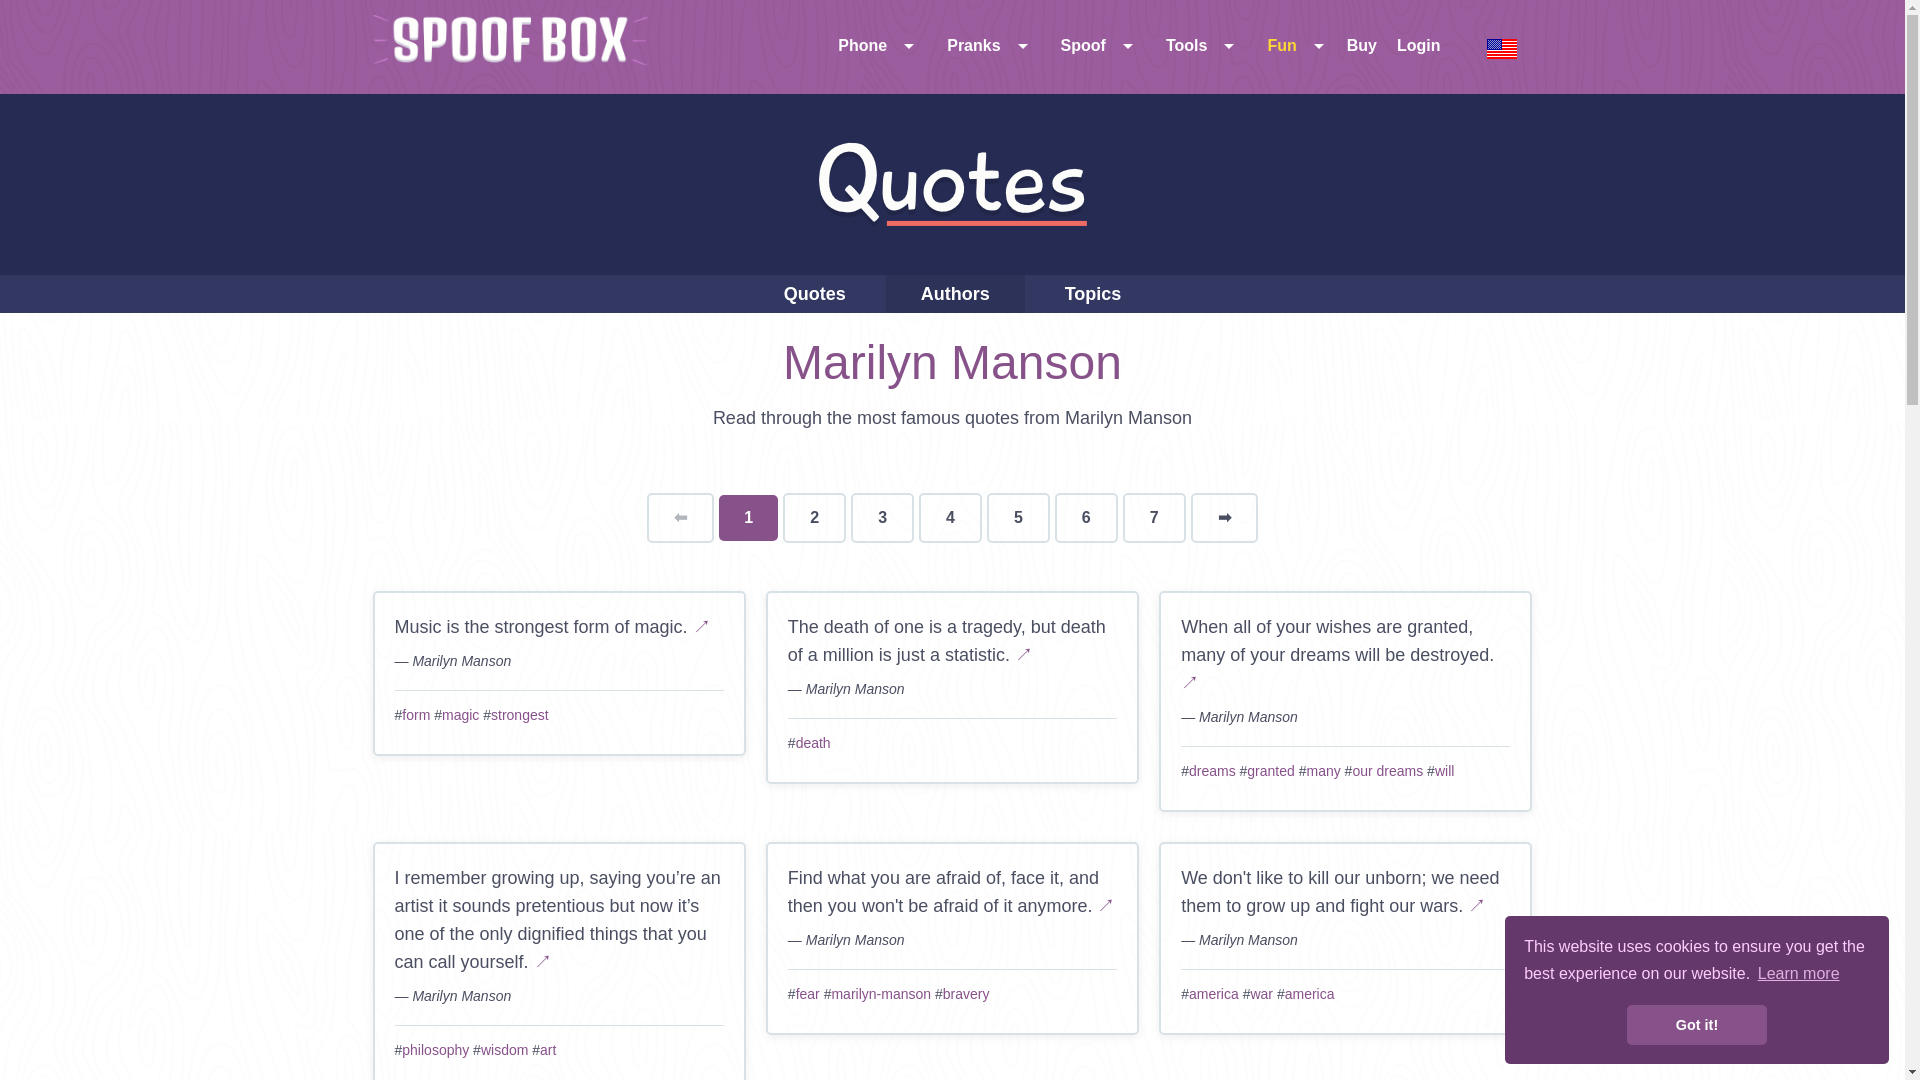 The width and height of the screenshot is (1920, 1080). Describe the element at coordinates (1696, 1025) in the screenshot. I see `Got it!` at that location.